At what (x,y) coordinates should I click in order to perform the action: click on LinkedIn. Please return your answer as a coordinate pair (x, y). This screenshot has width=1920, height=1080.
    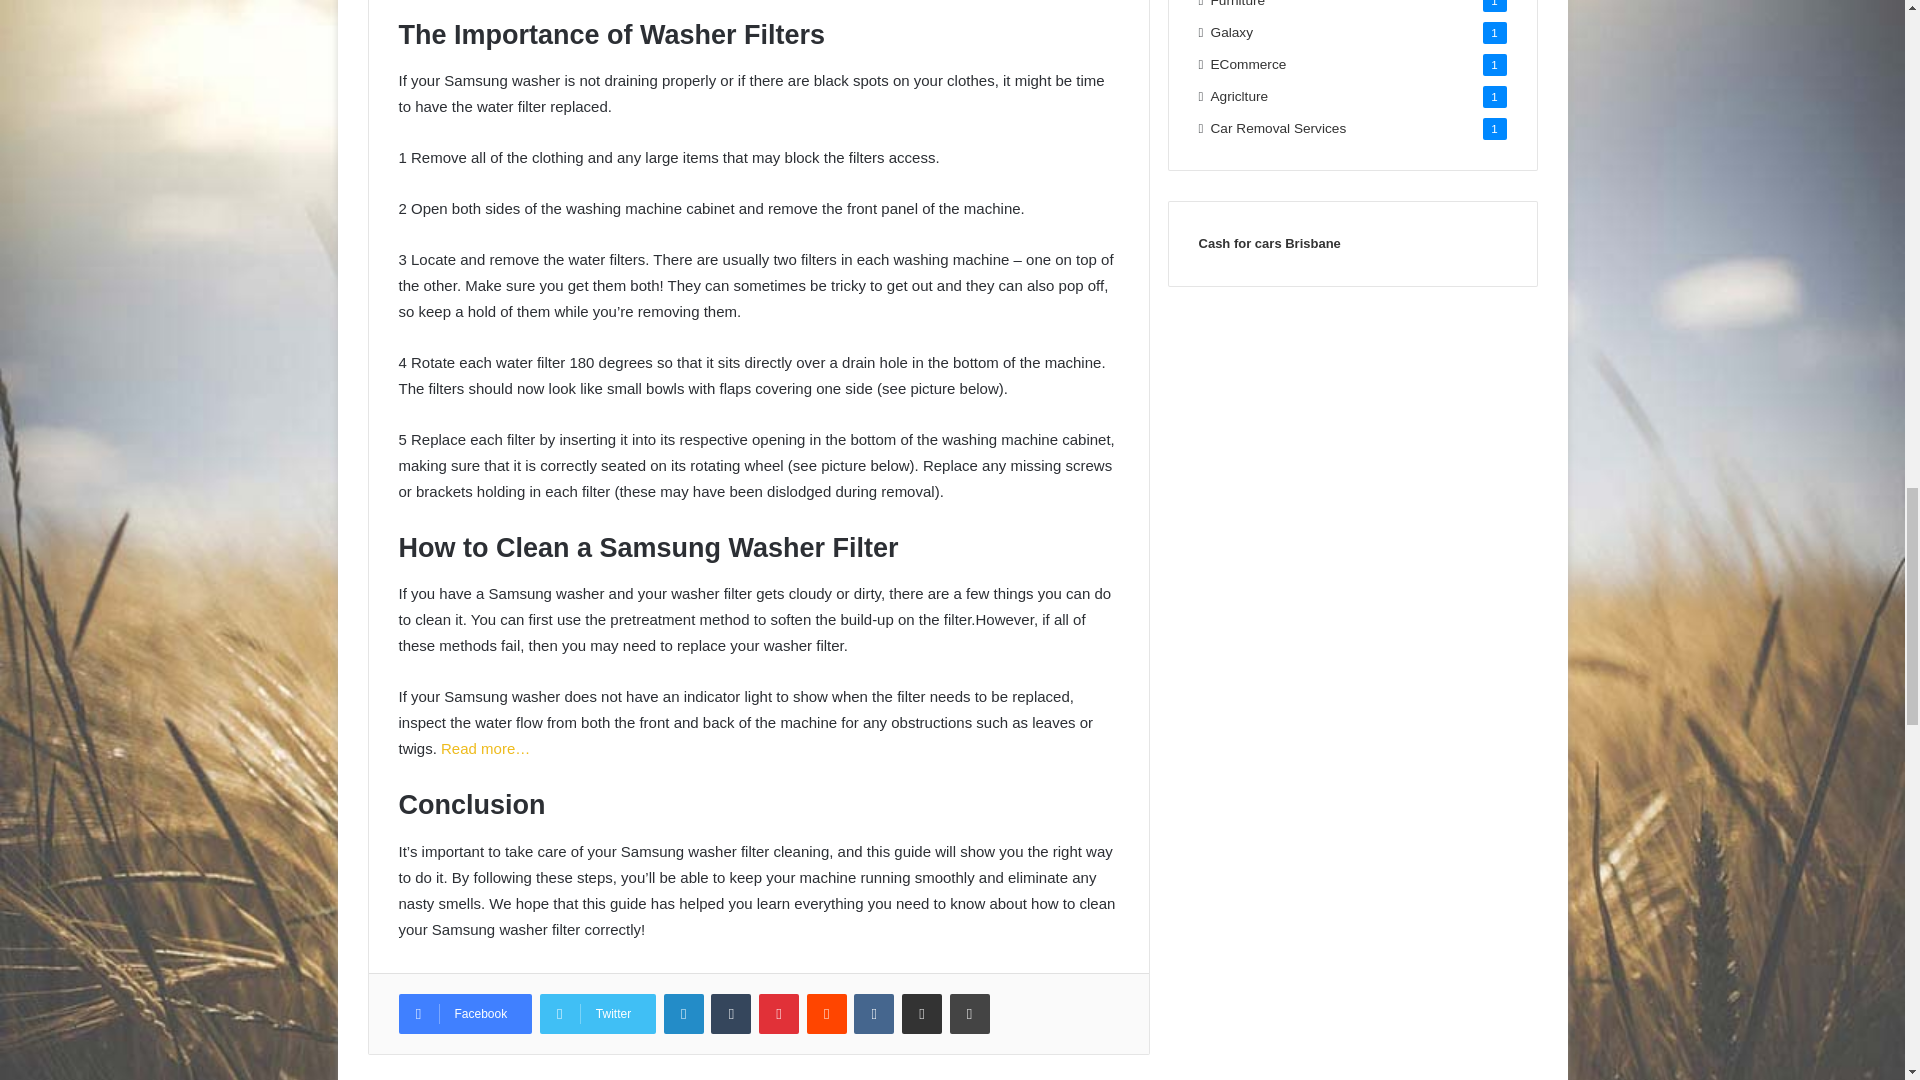
    Looking at the image, I should click on (684, 1013).